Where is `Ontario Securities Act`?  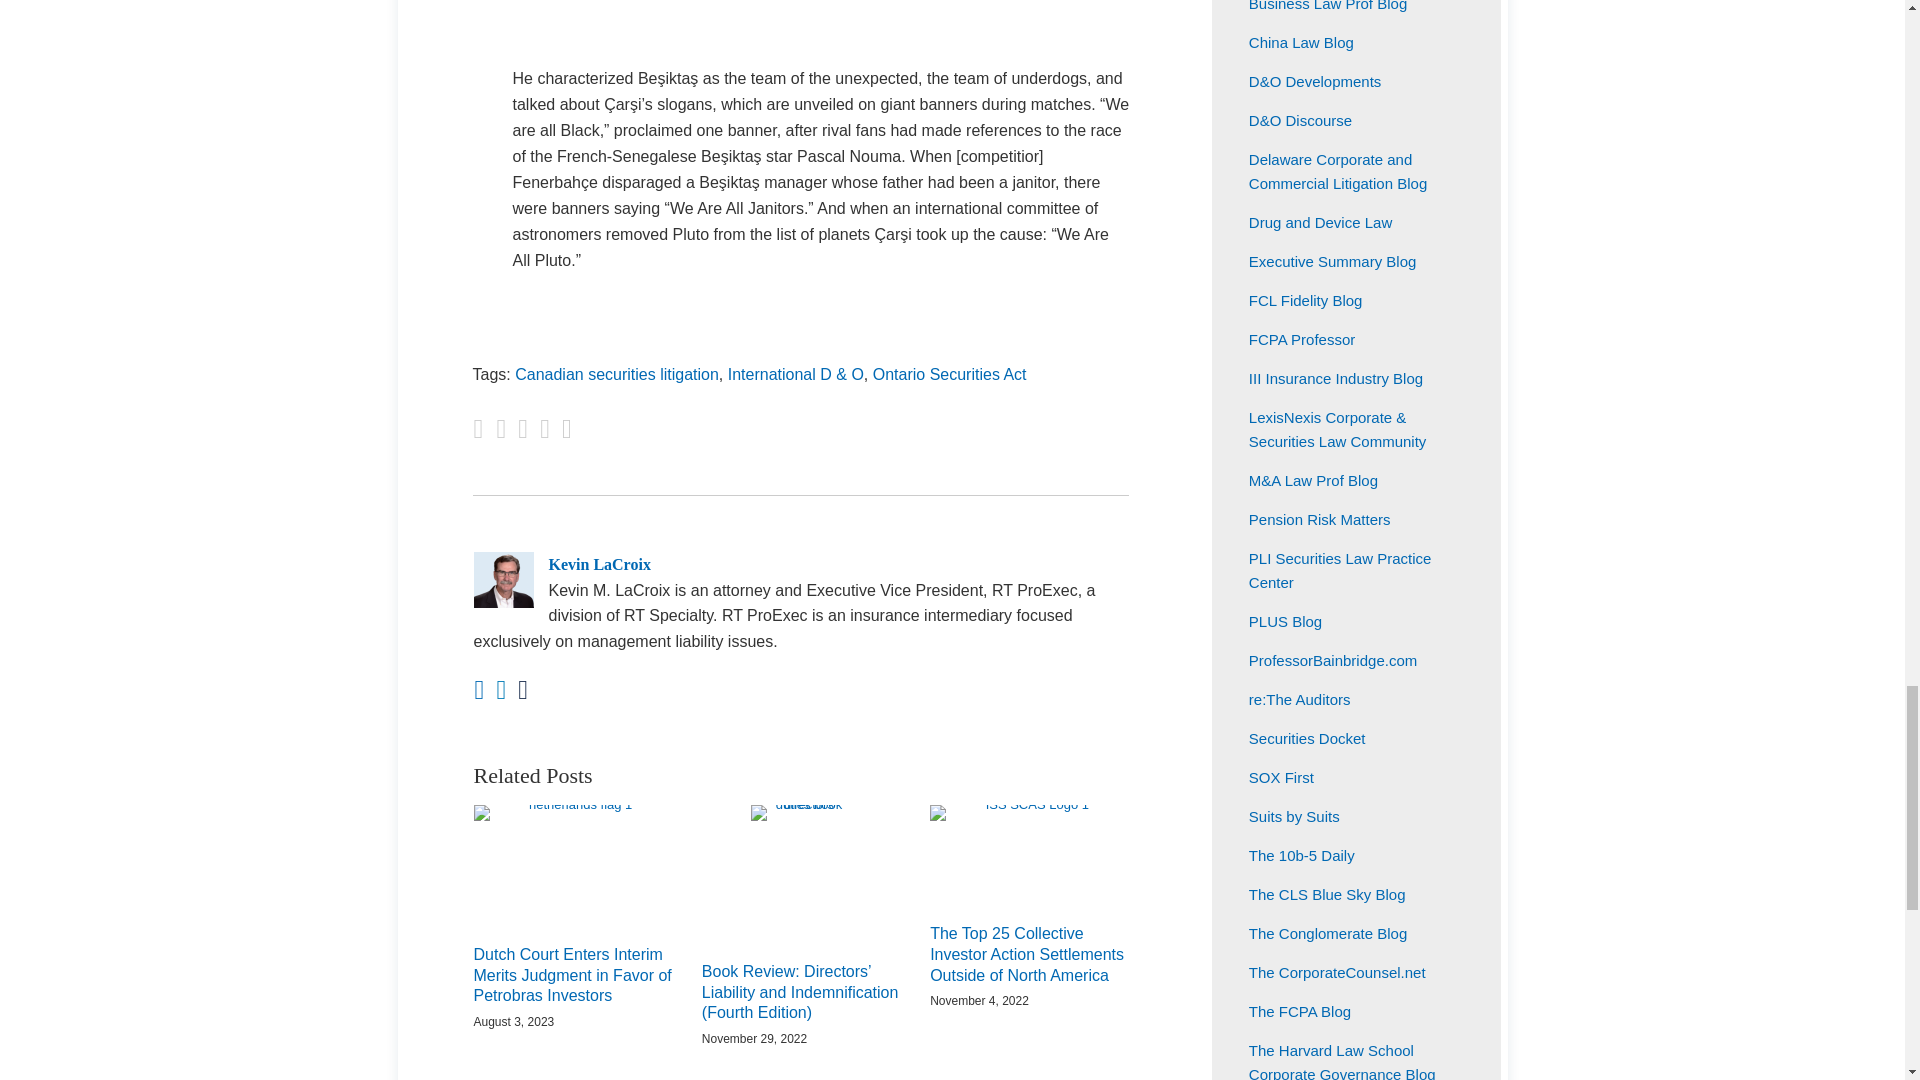
Ontario Securities Act is located at coordinates (950, 374).